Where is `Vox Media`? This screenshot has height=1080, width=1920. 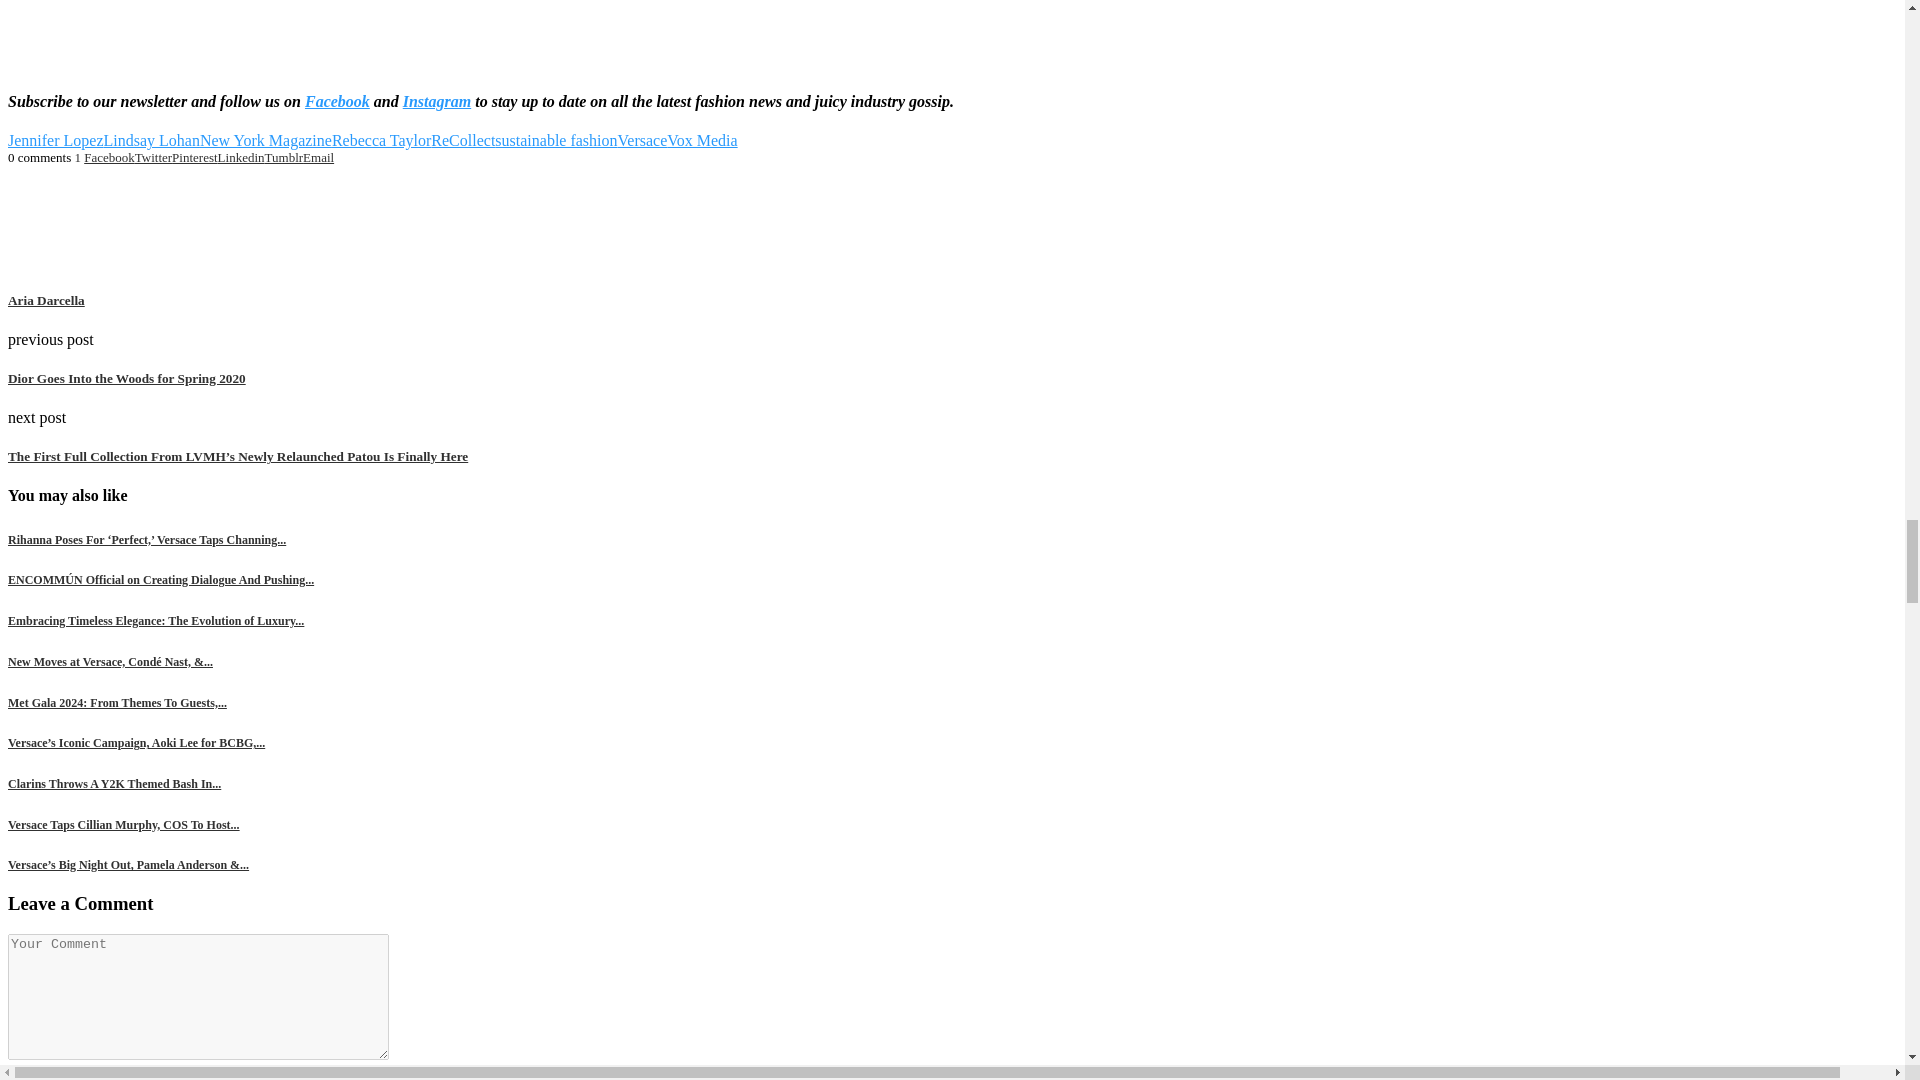 Vox Media is located at coordinates (702, 140).